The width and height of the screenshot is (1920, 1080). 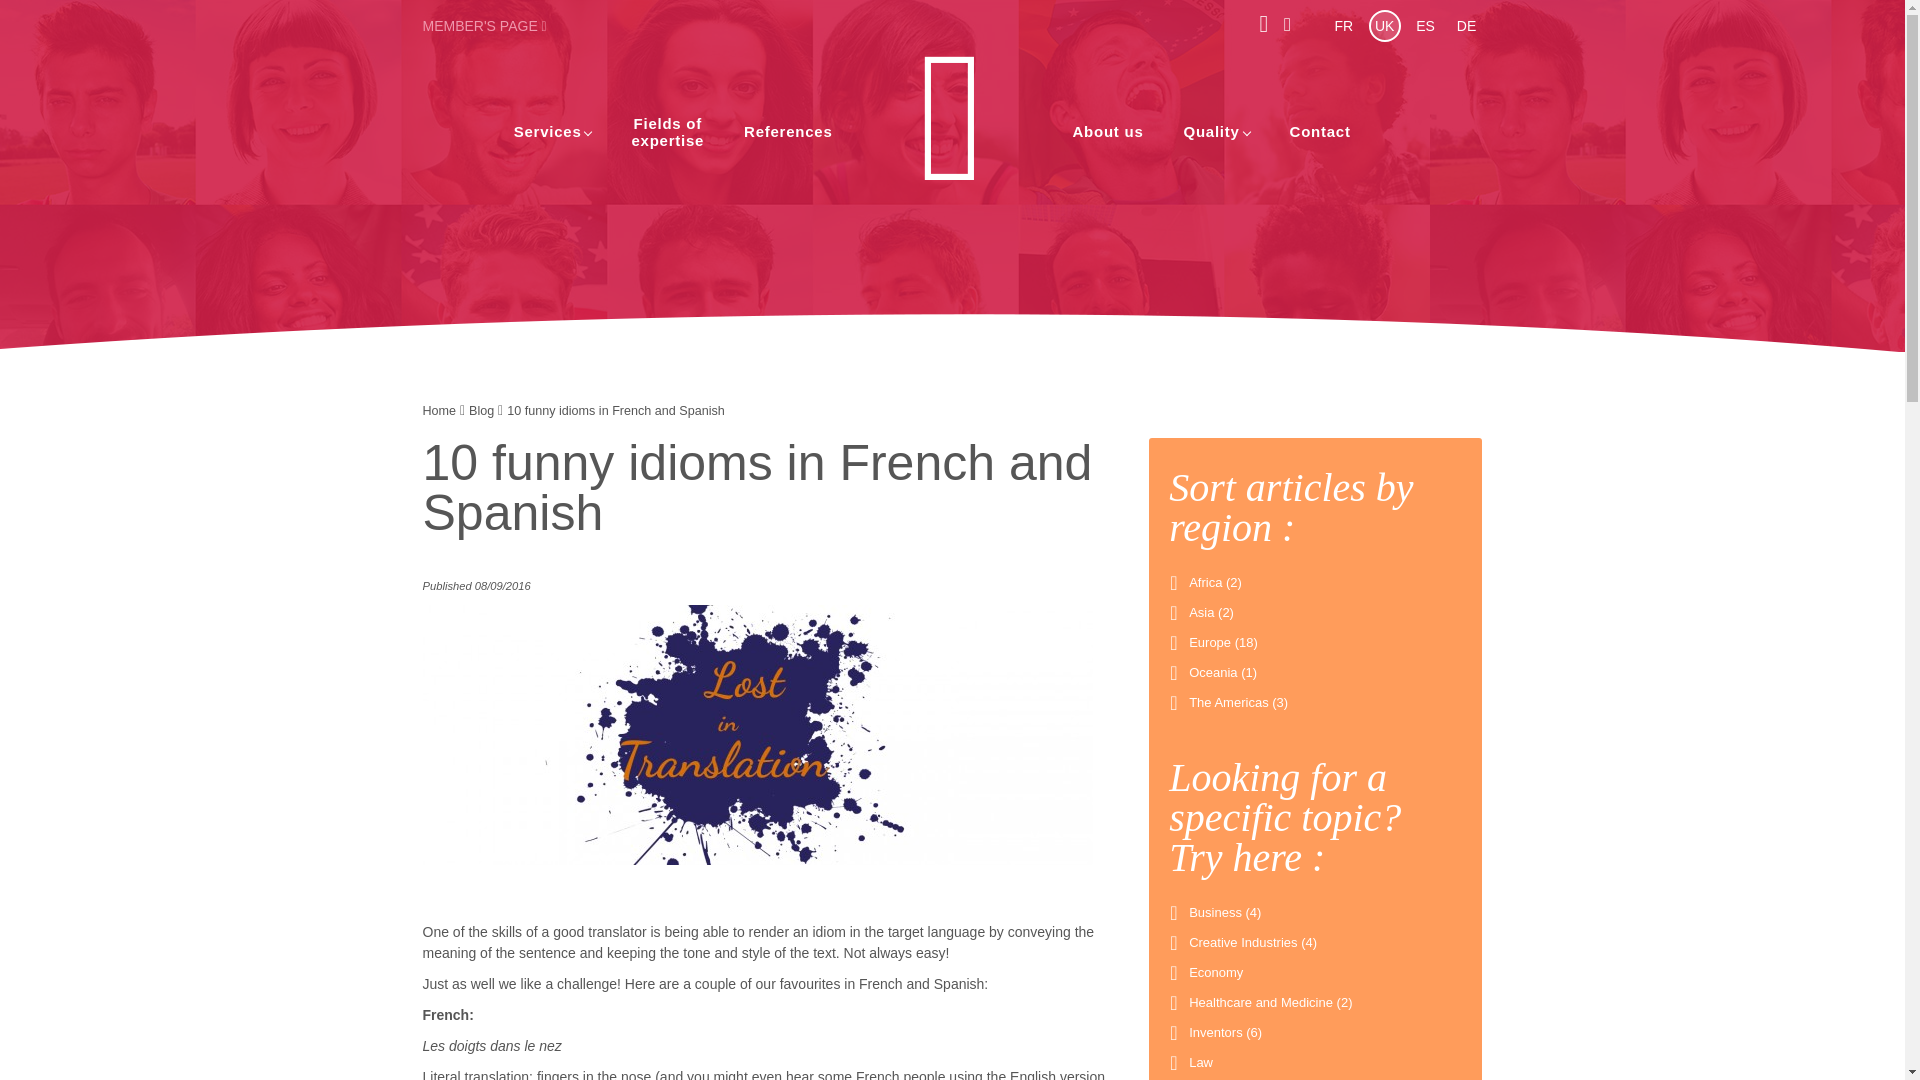 What do you see at coordinates (668, 132) in the screenshot?
I see `Services` at bounding box center [668, 132].